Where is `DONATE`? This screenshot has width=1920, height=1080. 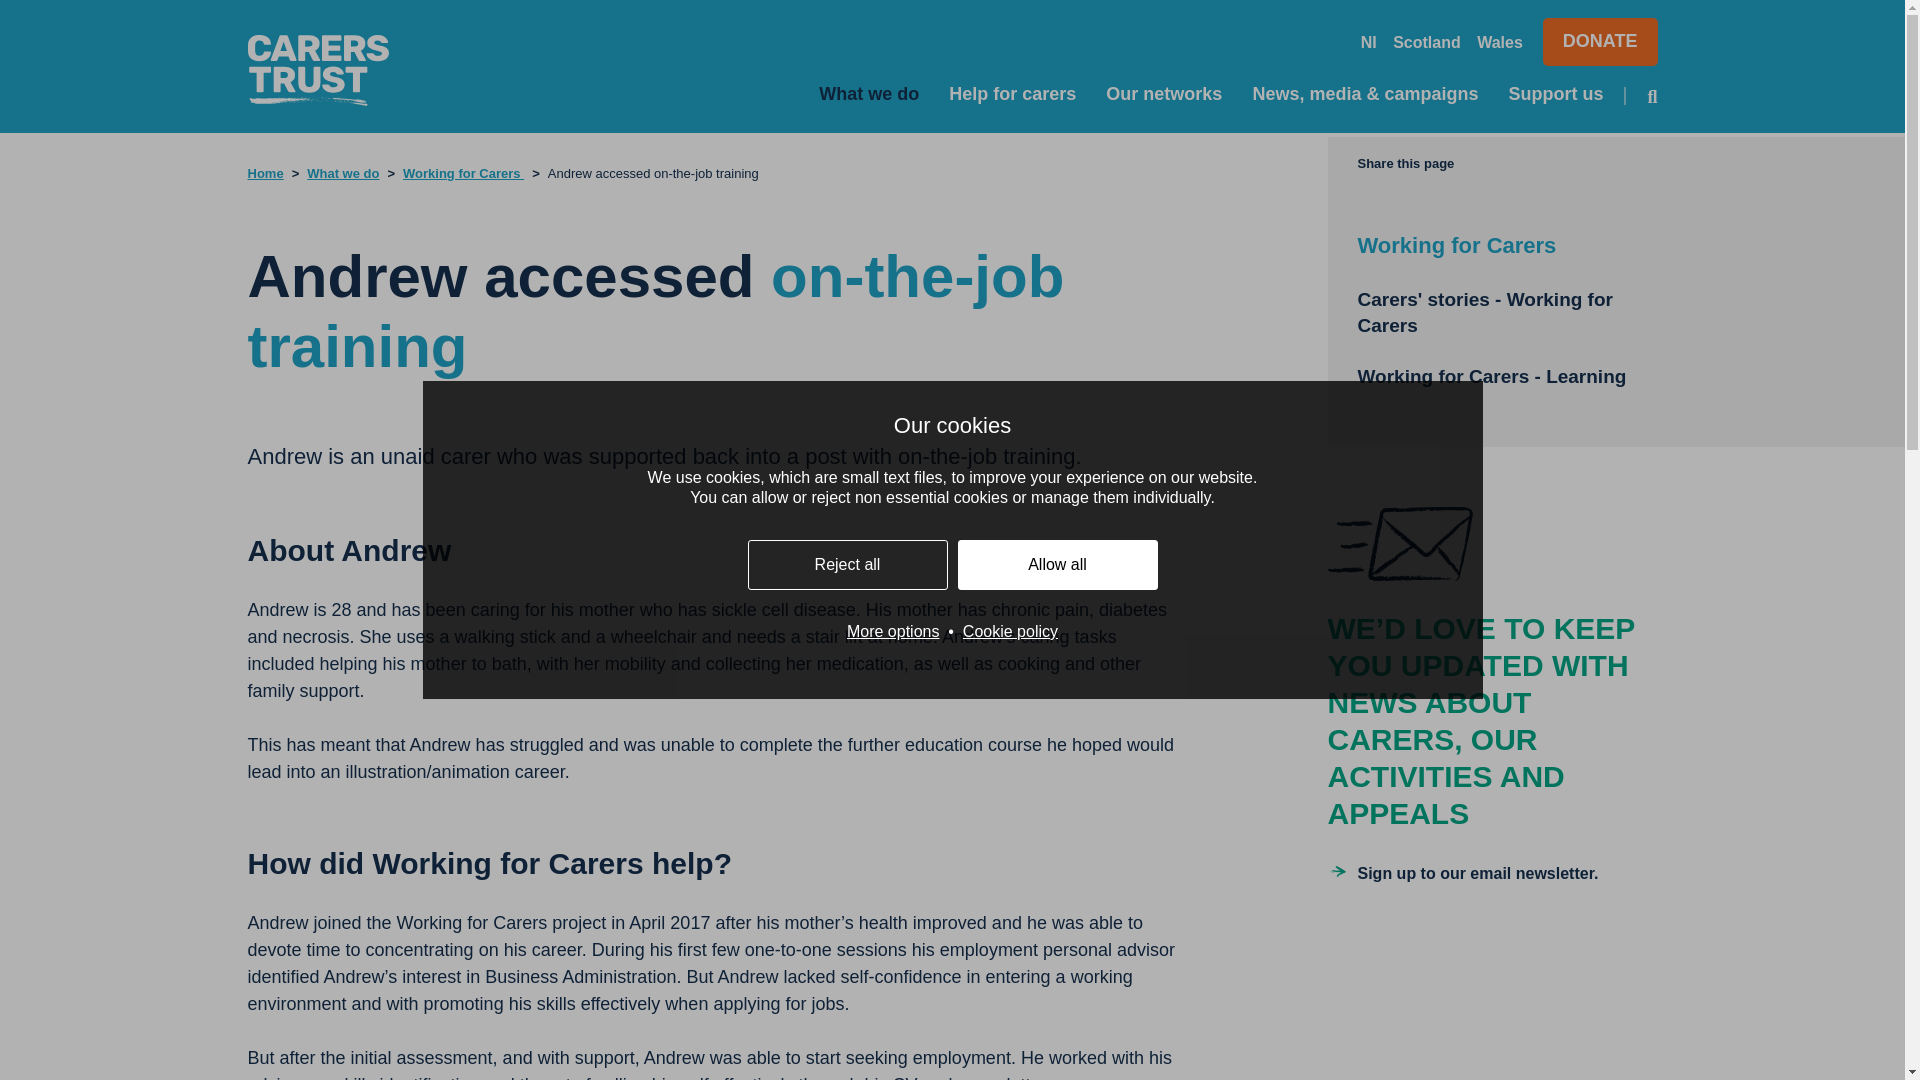
DONATE is located at coordinates (1600, 42).